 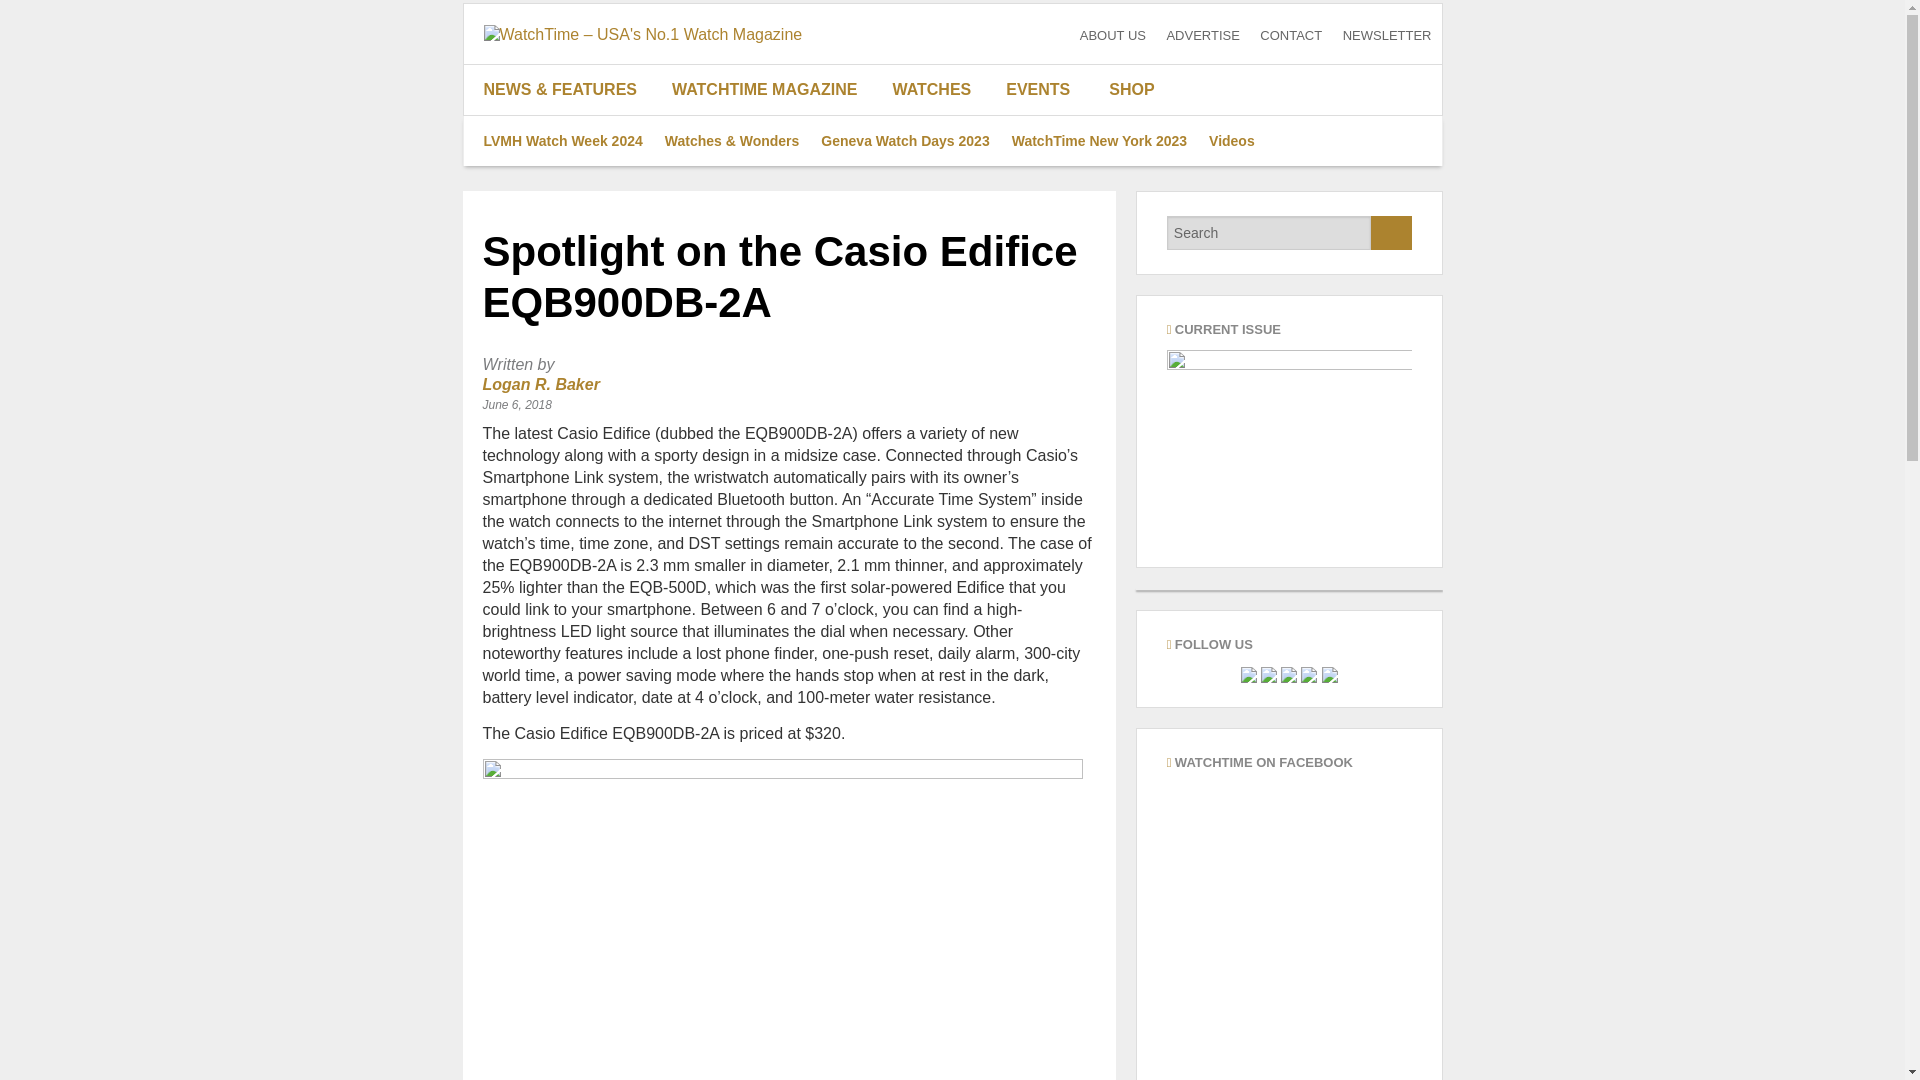 I want to click on PRINT ARCHIVE, so click(x=772, y=190).